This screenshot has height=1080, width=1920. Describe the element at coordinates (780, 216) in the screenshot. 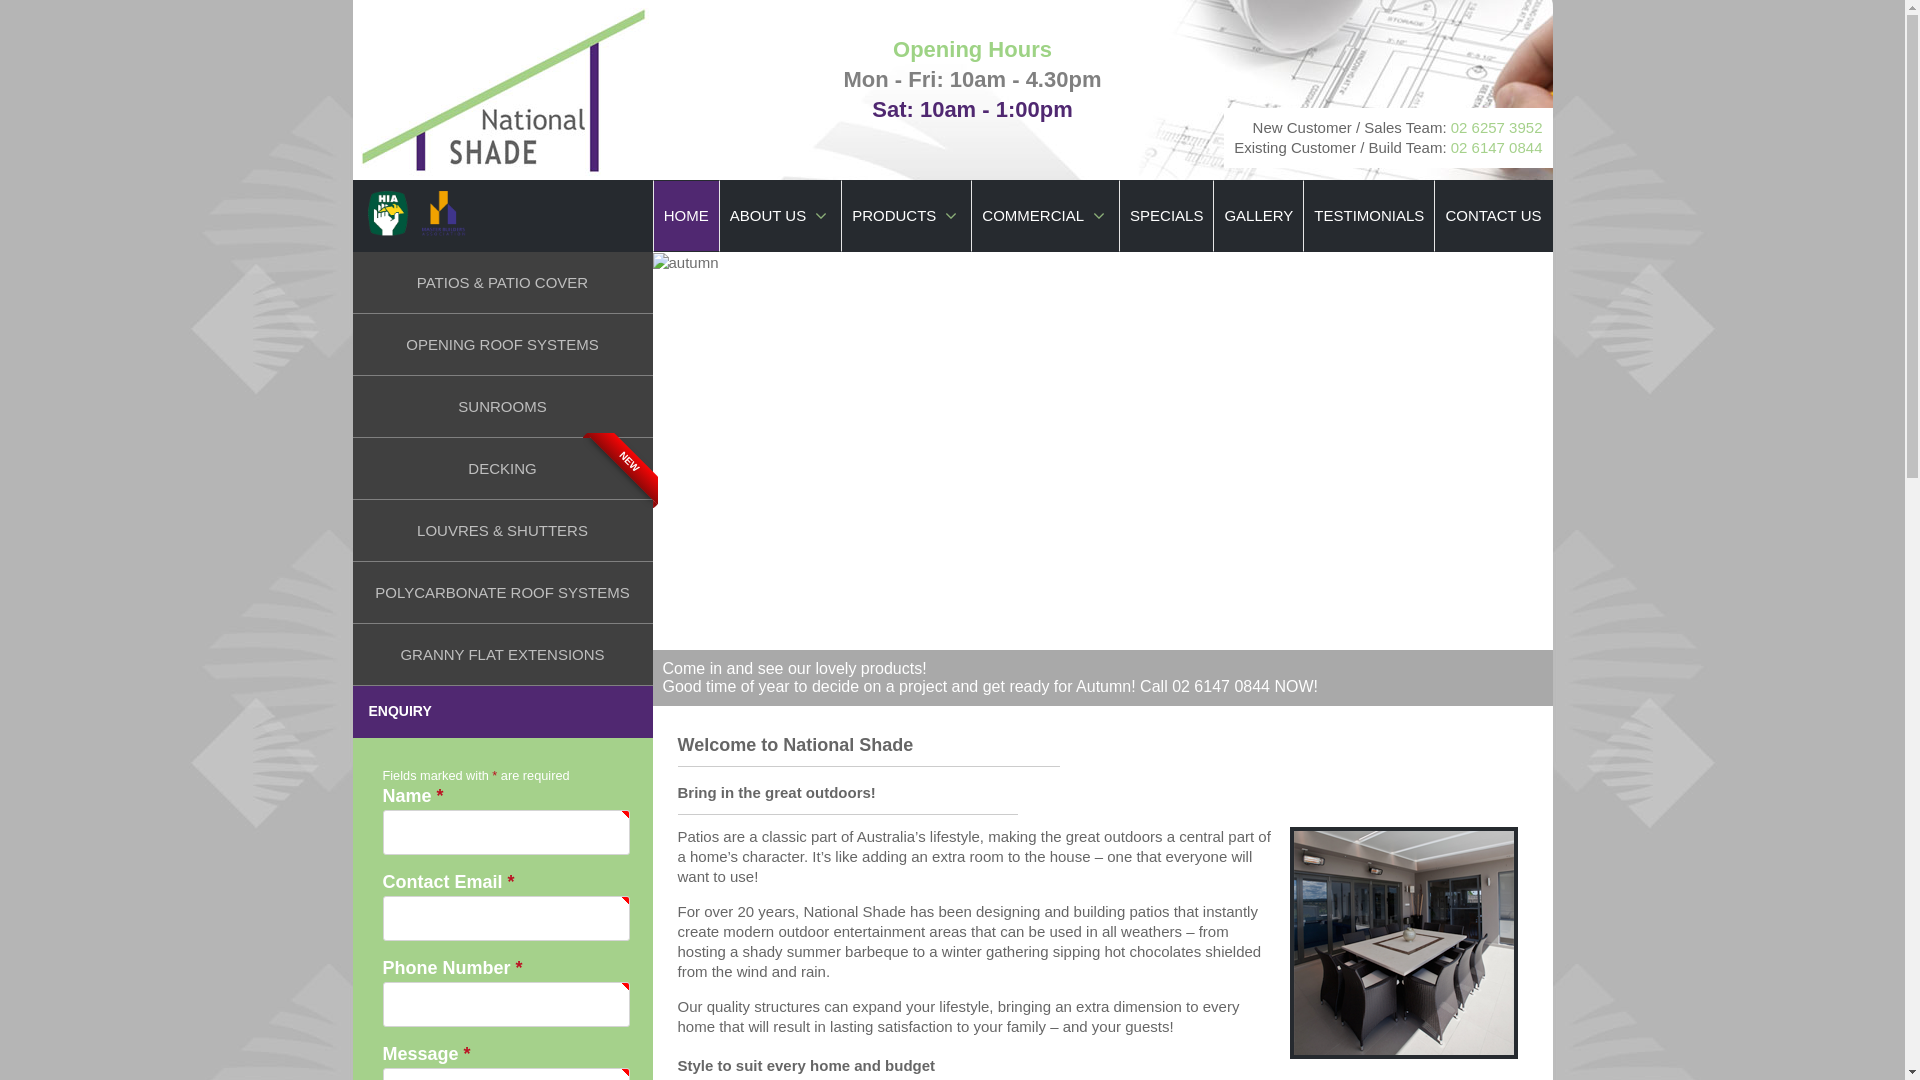

I see `ABOUT US` at that location.